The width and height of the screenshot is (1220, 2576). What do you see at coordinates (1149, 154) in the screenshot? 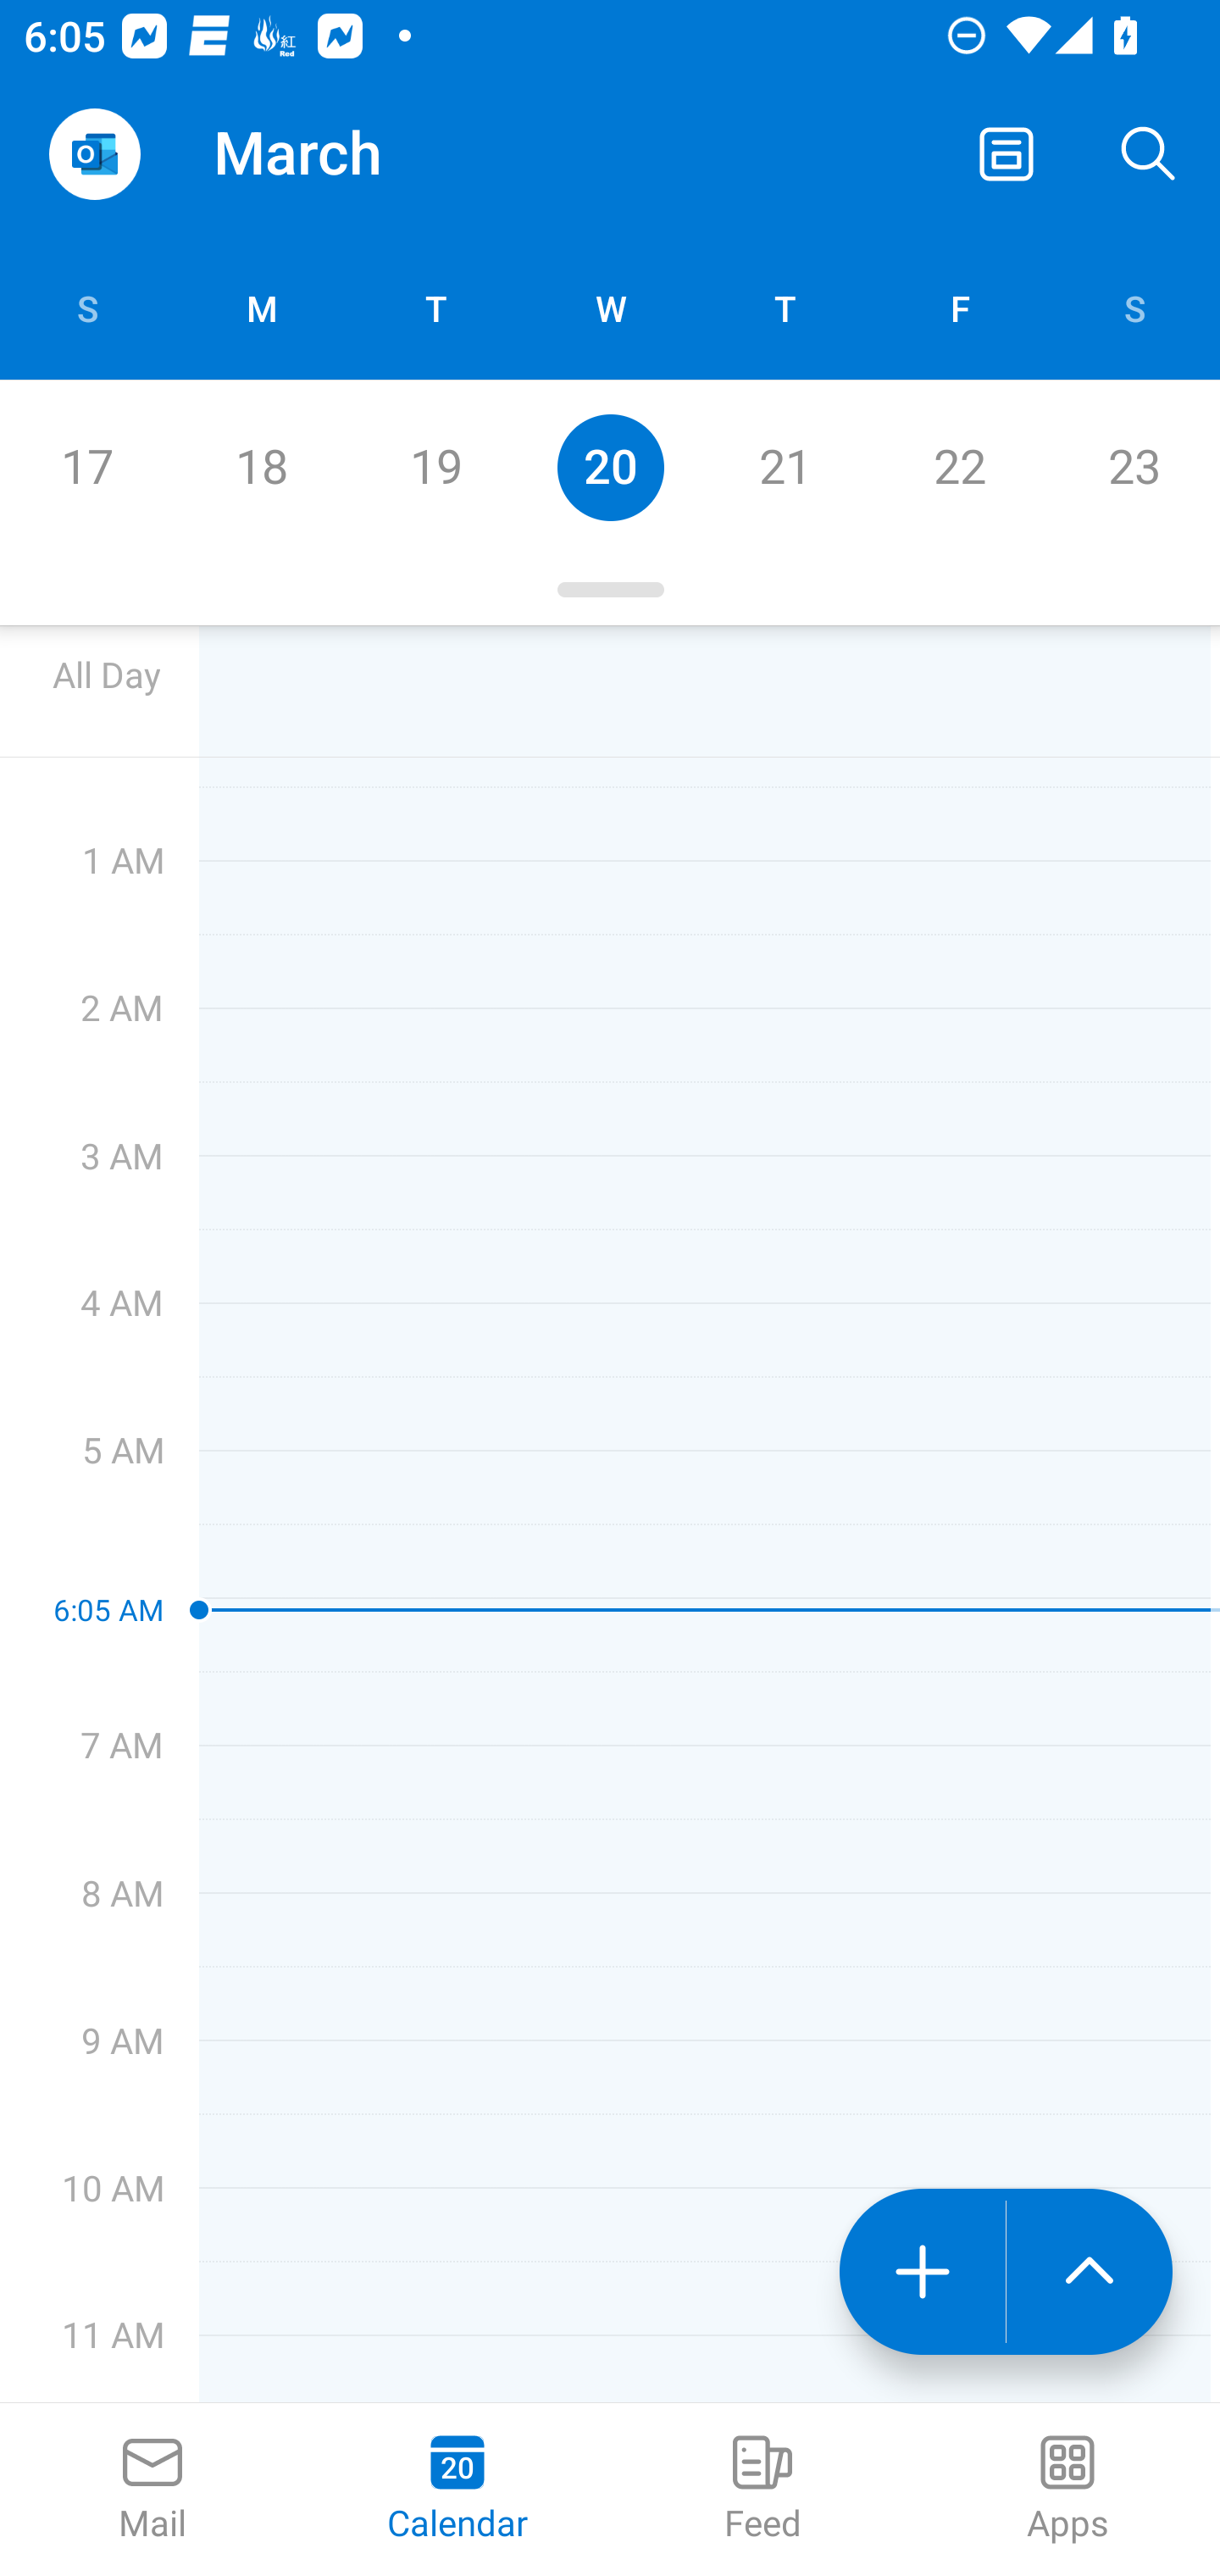
I see `Search, , ` at bounding box center [1149, 154].